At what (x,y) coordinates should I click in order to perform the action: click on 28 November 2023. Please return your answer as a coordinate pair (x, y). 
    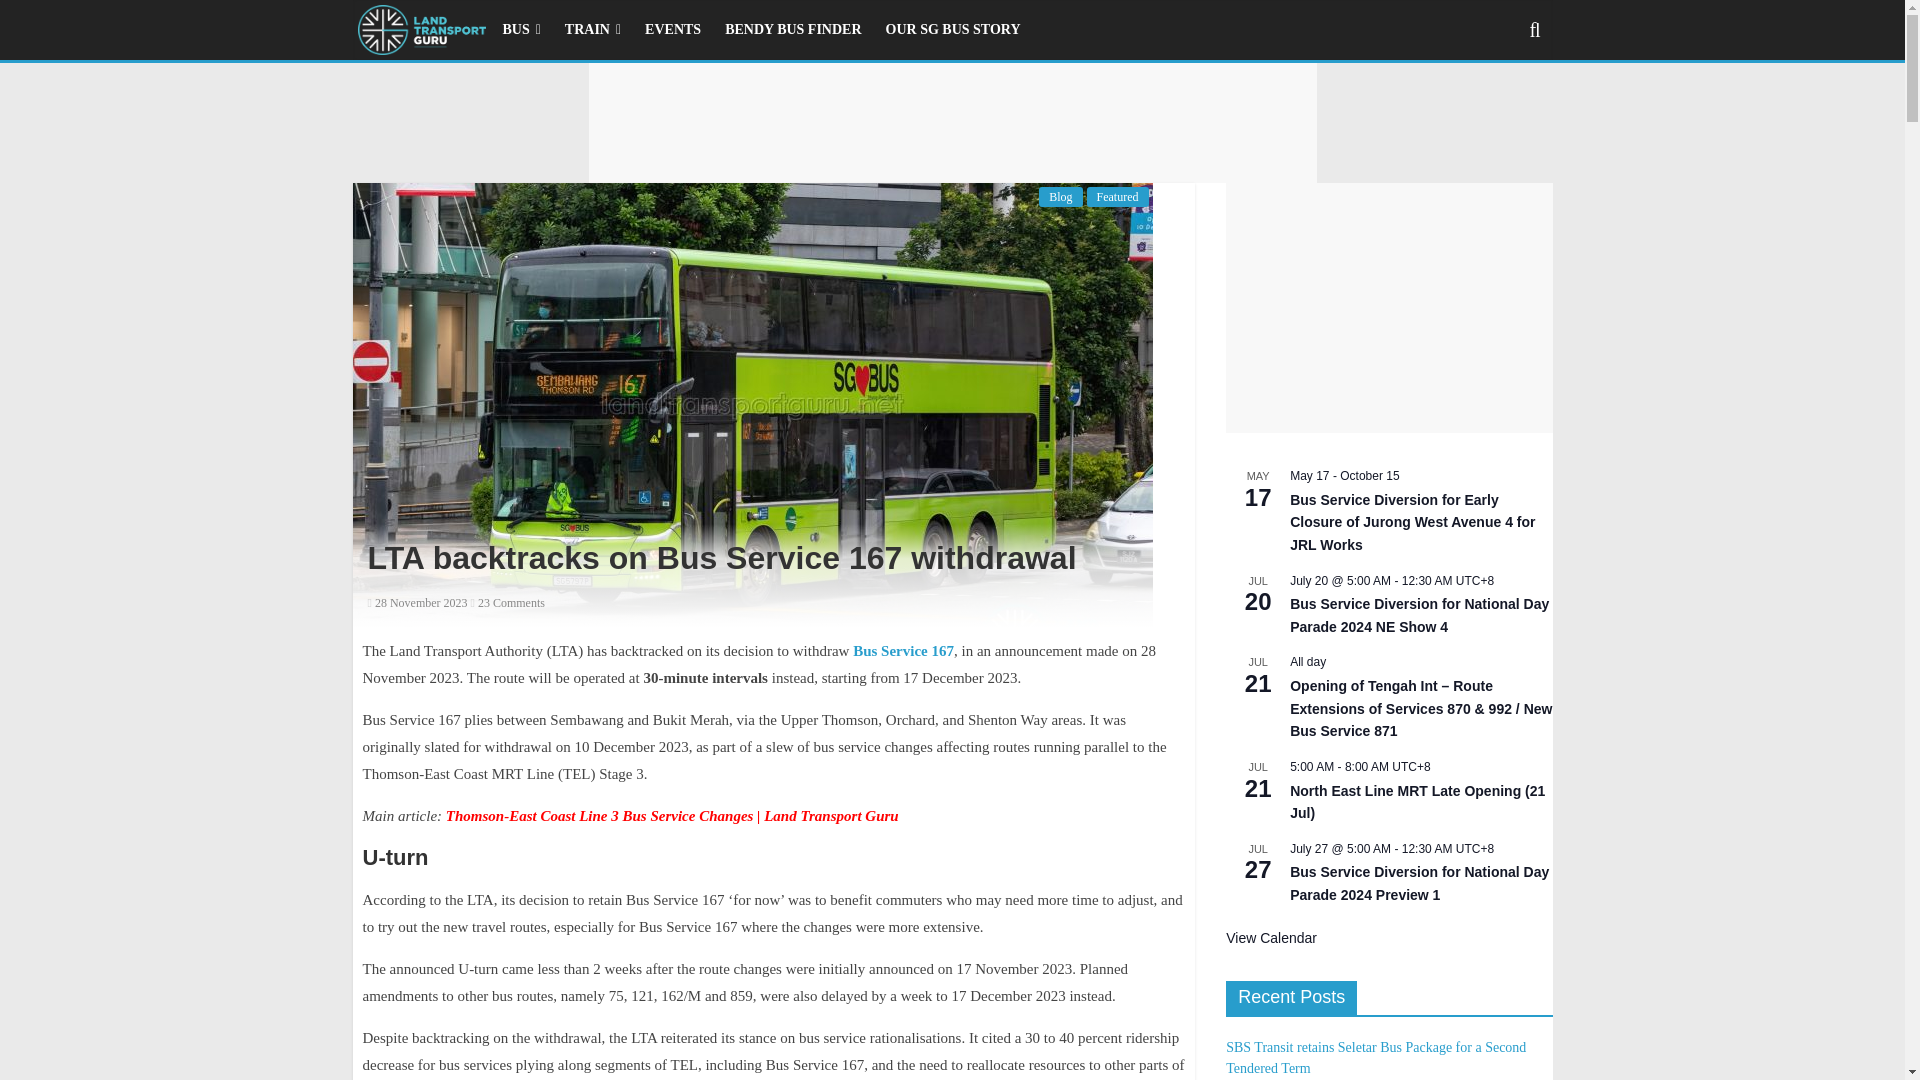
    Looking at the image, I should click on (418, 603).